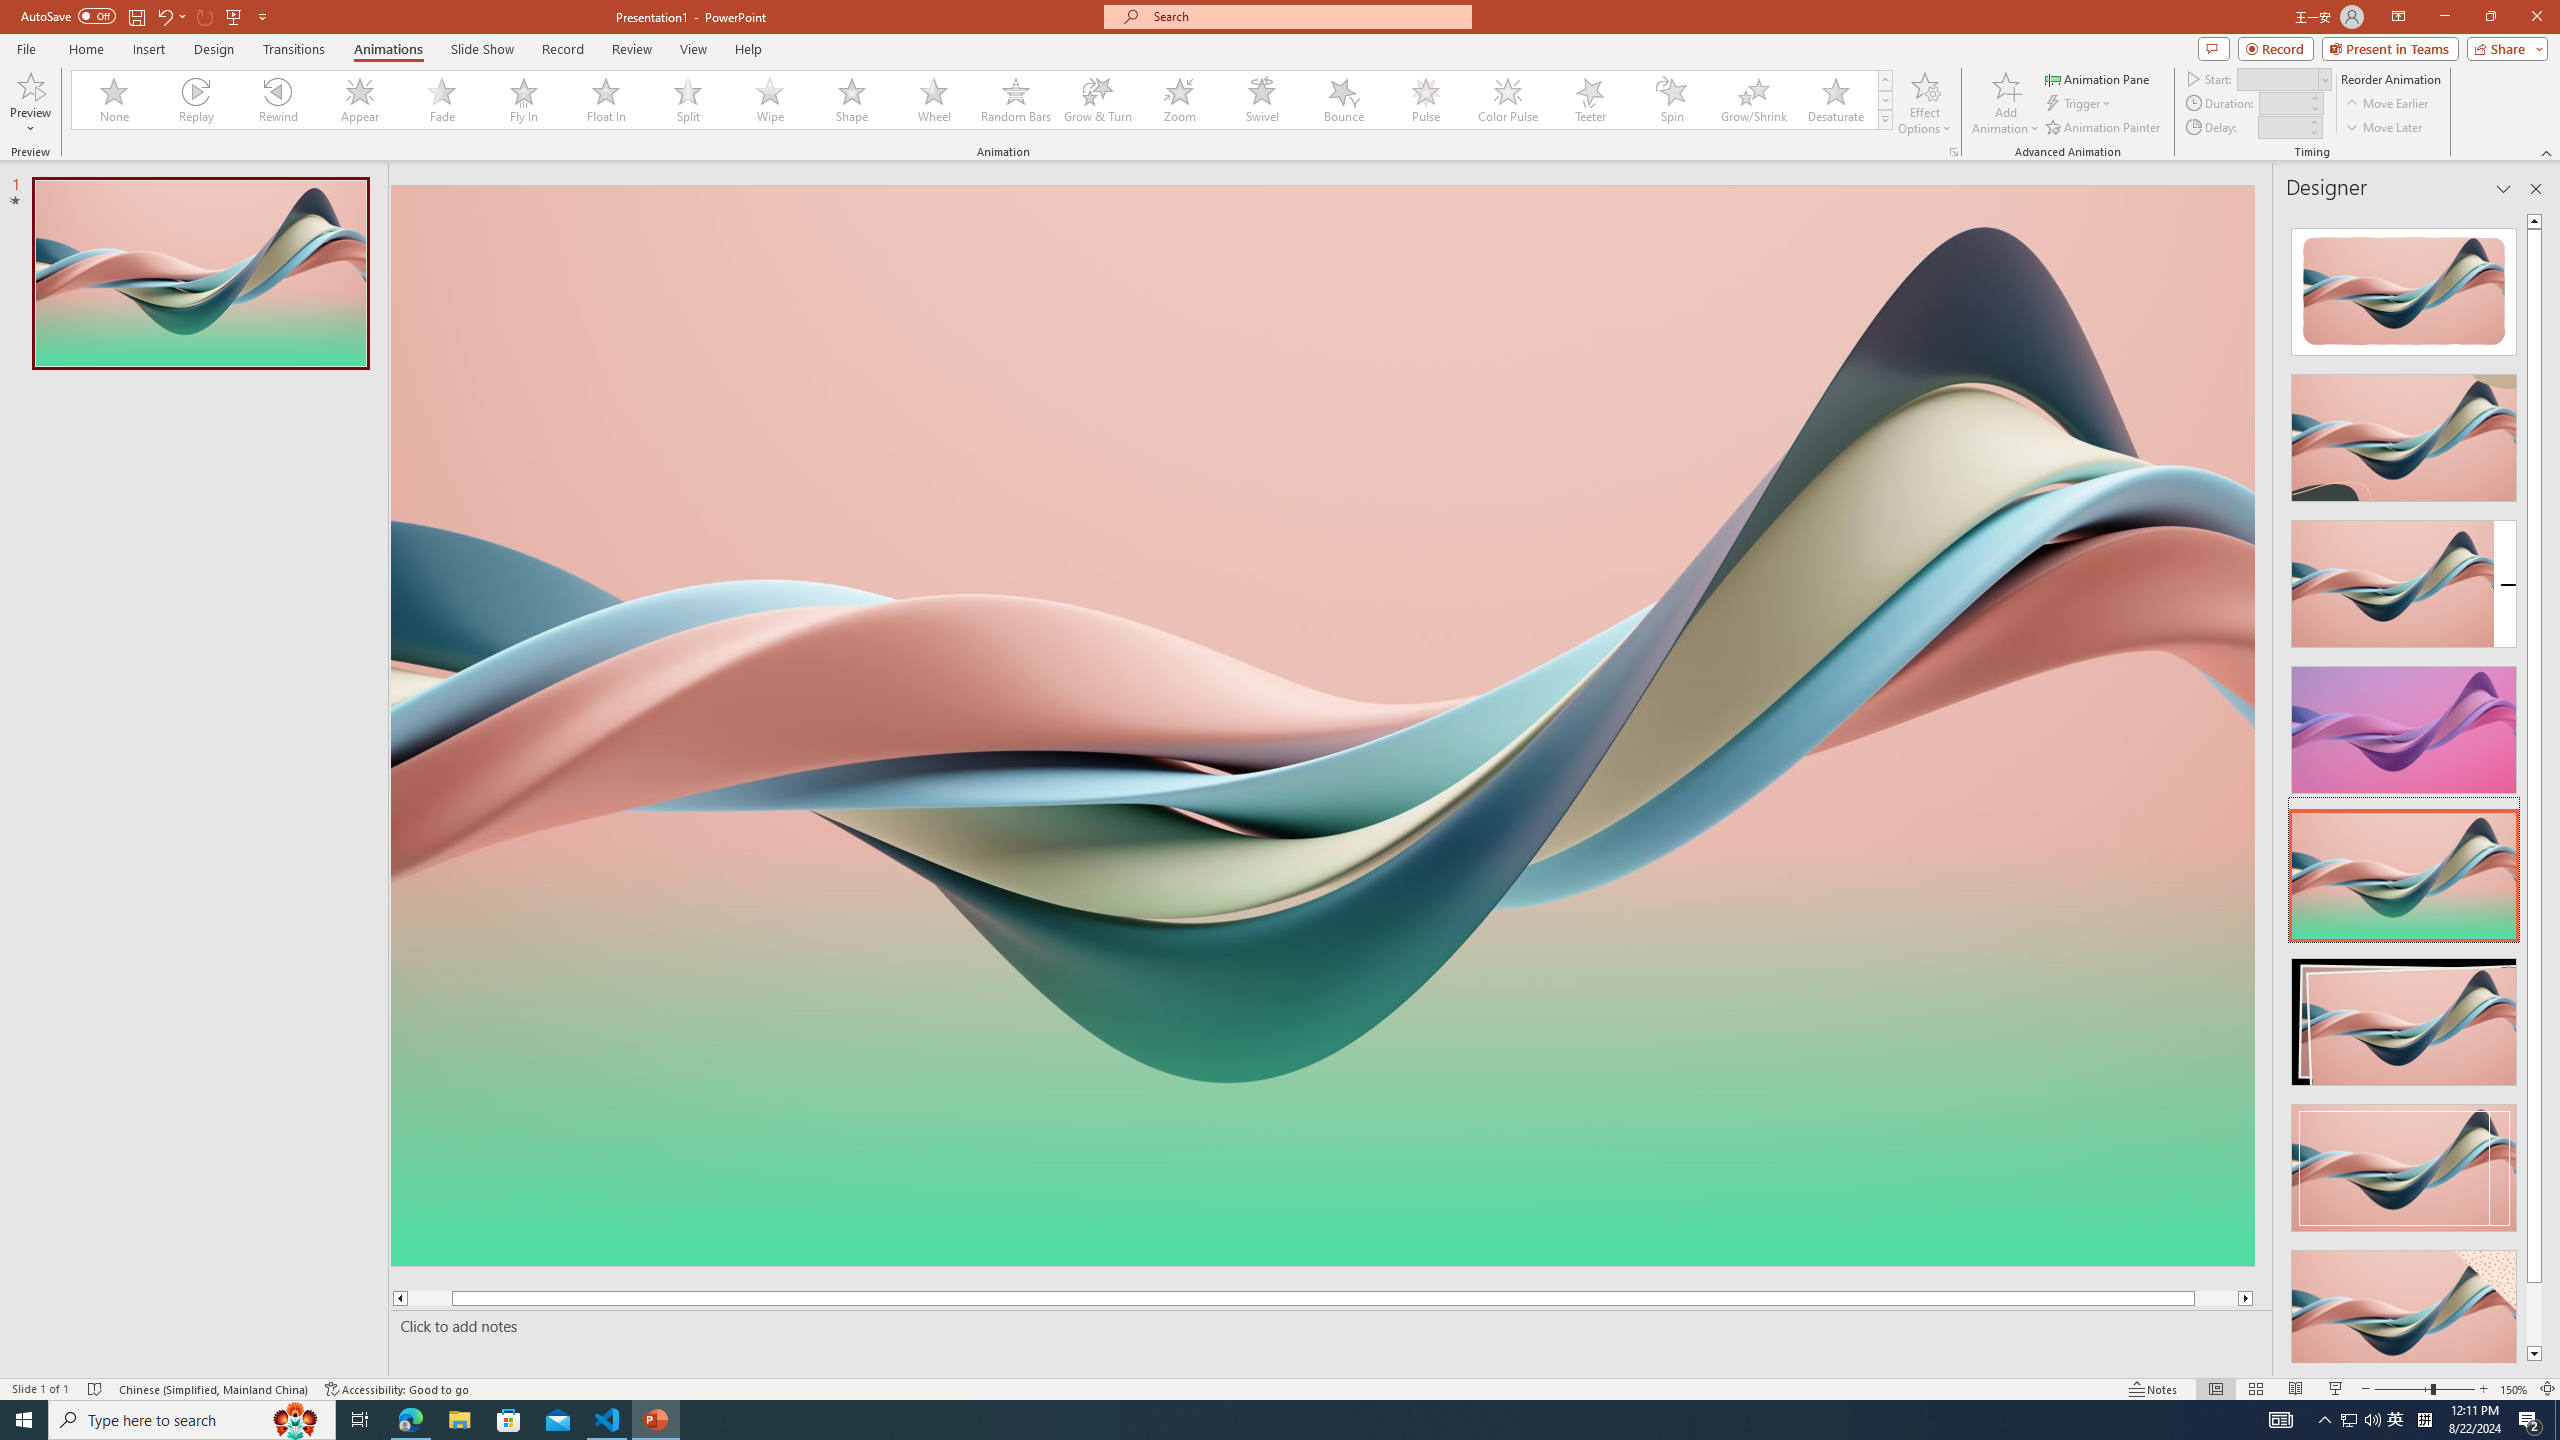  What do you see at coordinates (748, 49) in the screenshot?
I see `Help` at bounding box center [748, 49].